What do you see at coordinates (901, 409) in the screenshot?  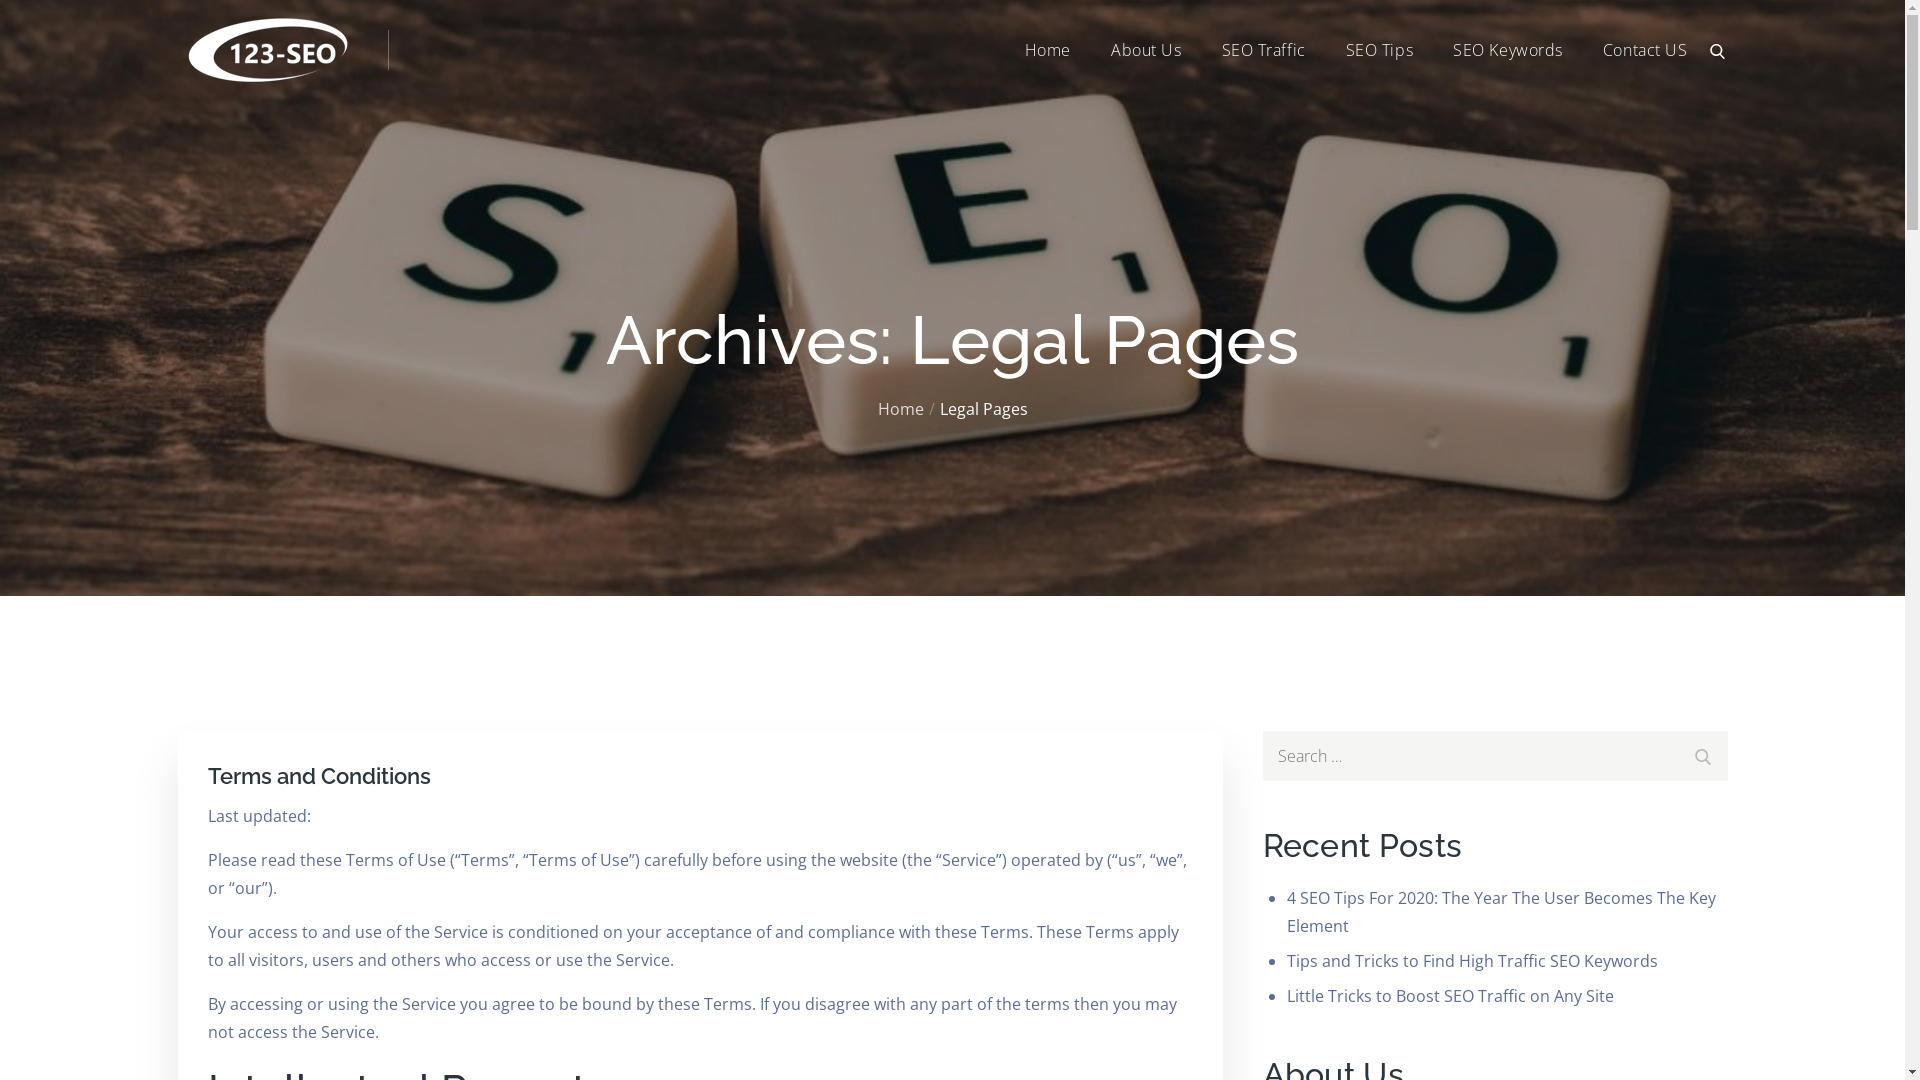 I see `Home` at bounding box center [901, 409].